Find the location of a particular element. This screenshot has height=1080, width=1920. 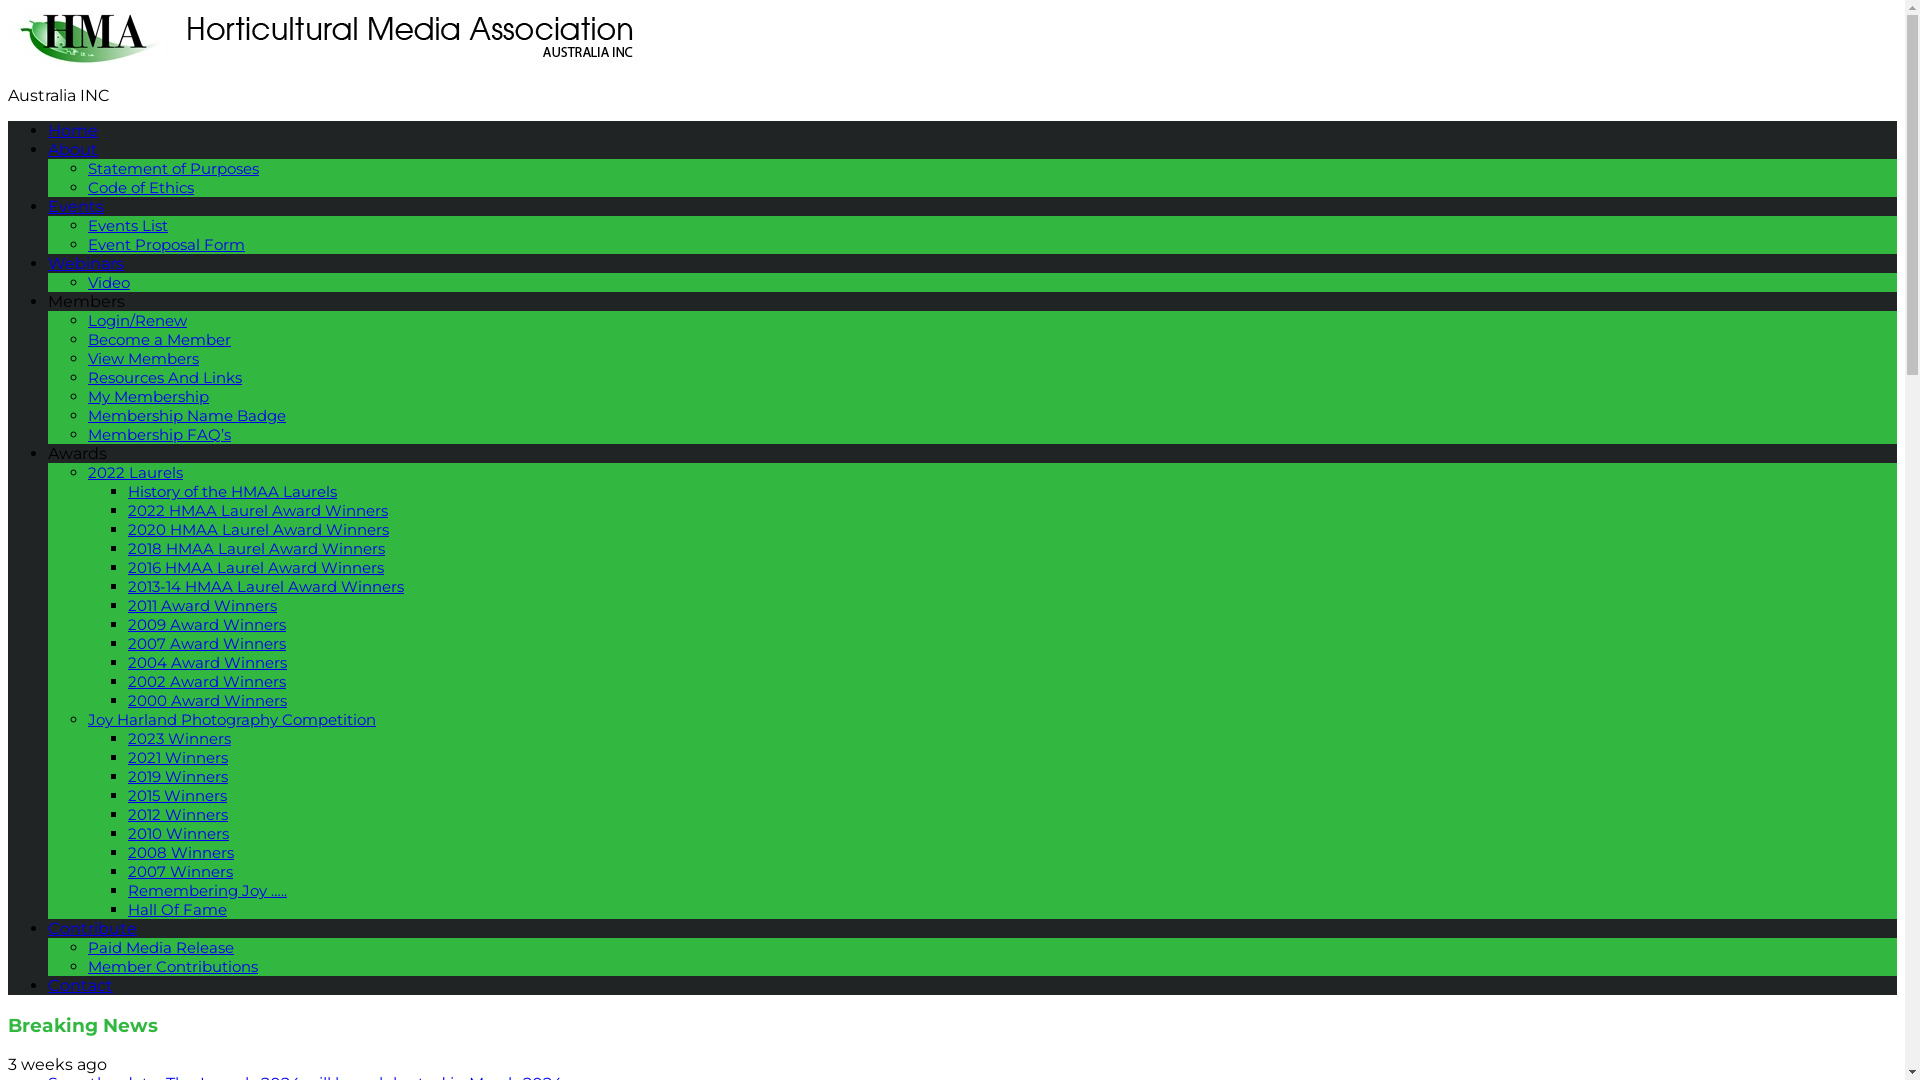

Members is located at coordinates (86, 302).